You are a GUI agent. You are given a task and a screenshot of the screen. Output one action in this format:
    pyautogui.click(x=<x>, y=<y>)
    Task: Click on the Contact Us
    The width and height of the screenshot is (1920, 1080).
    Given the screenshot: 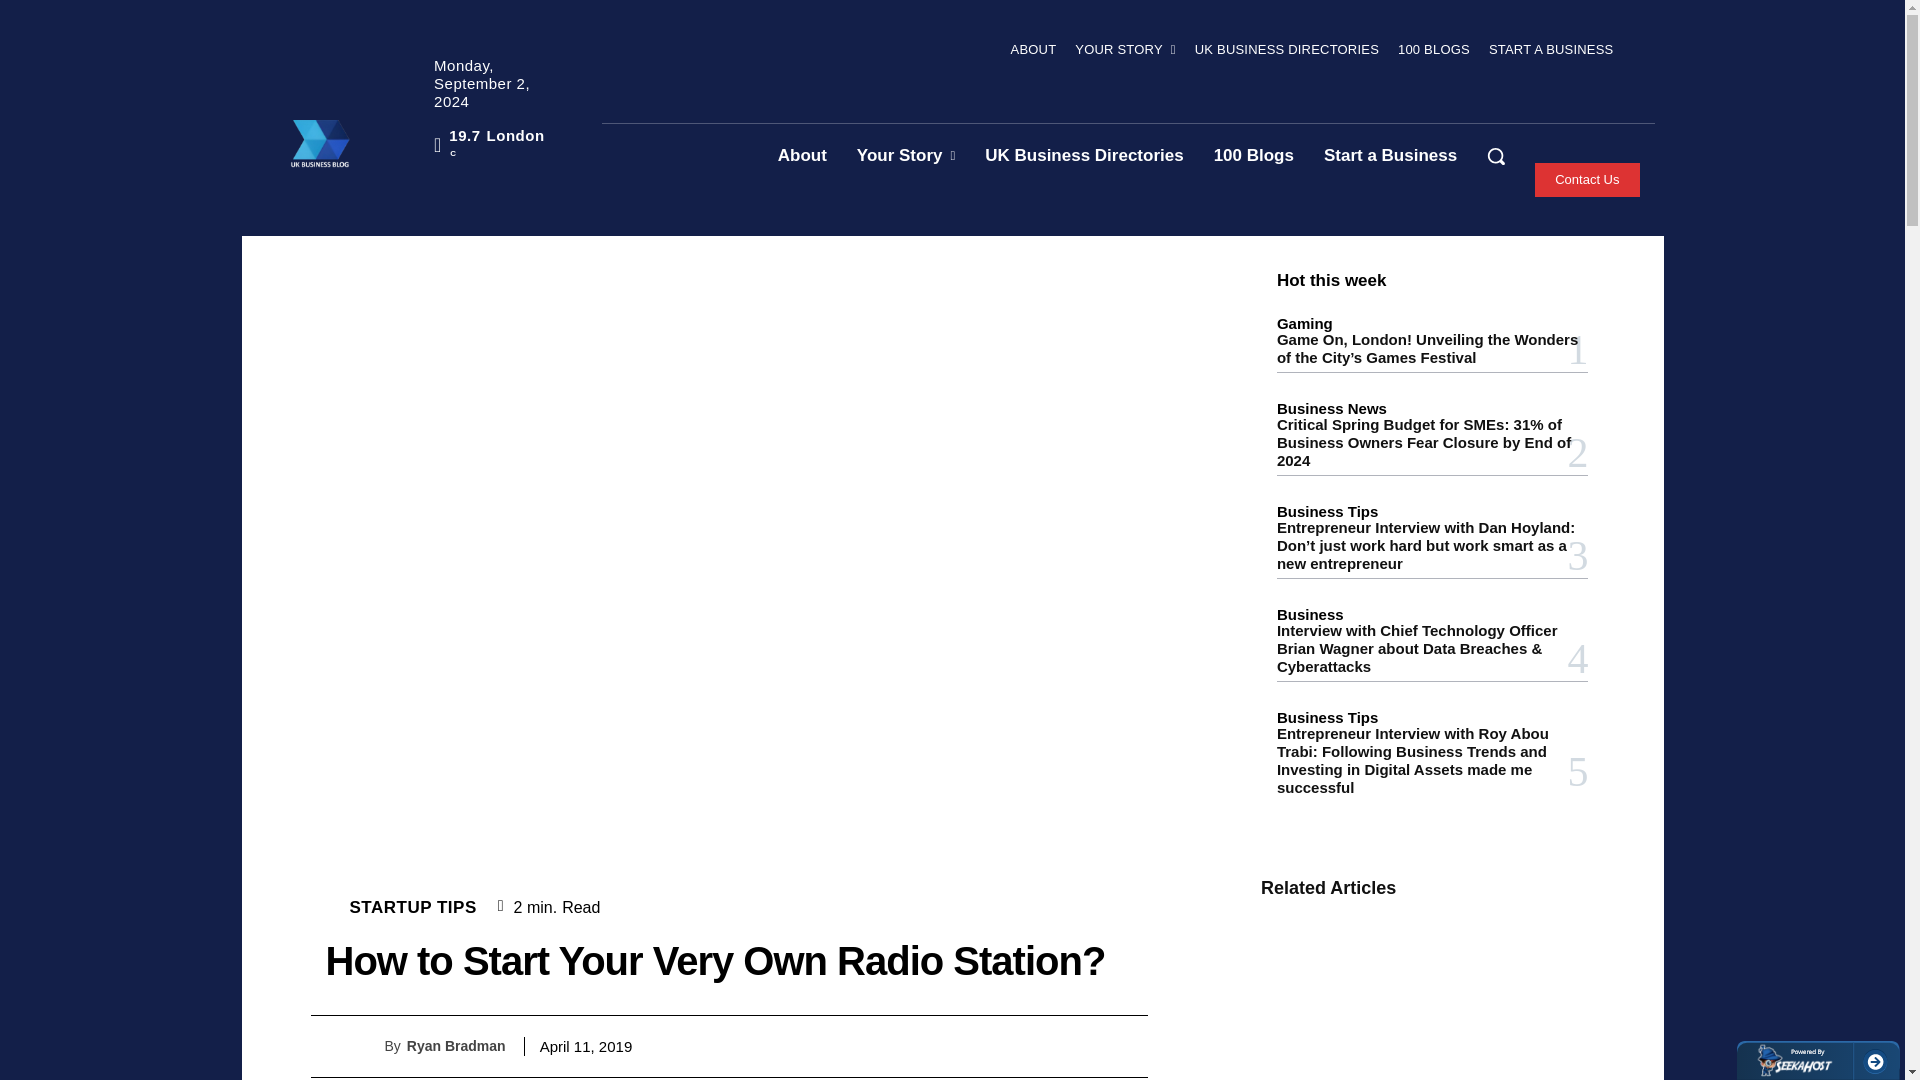 What is the action you would take?
    pyautogui.click(x=1586, y=179)
    